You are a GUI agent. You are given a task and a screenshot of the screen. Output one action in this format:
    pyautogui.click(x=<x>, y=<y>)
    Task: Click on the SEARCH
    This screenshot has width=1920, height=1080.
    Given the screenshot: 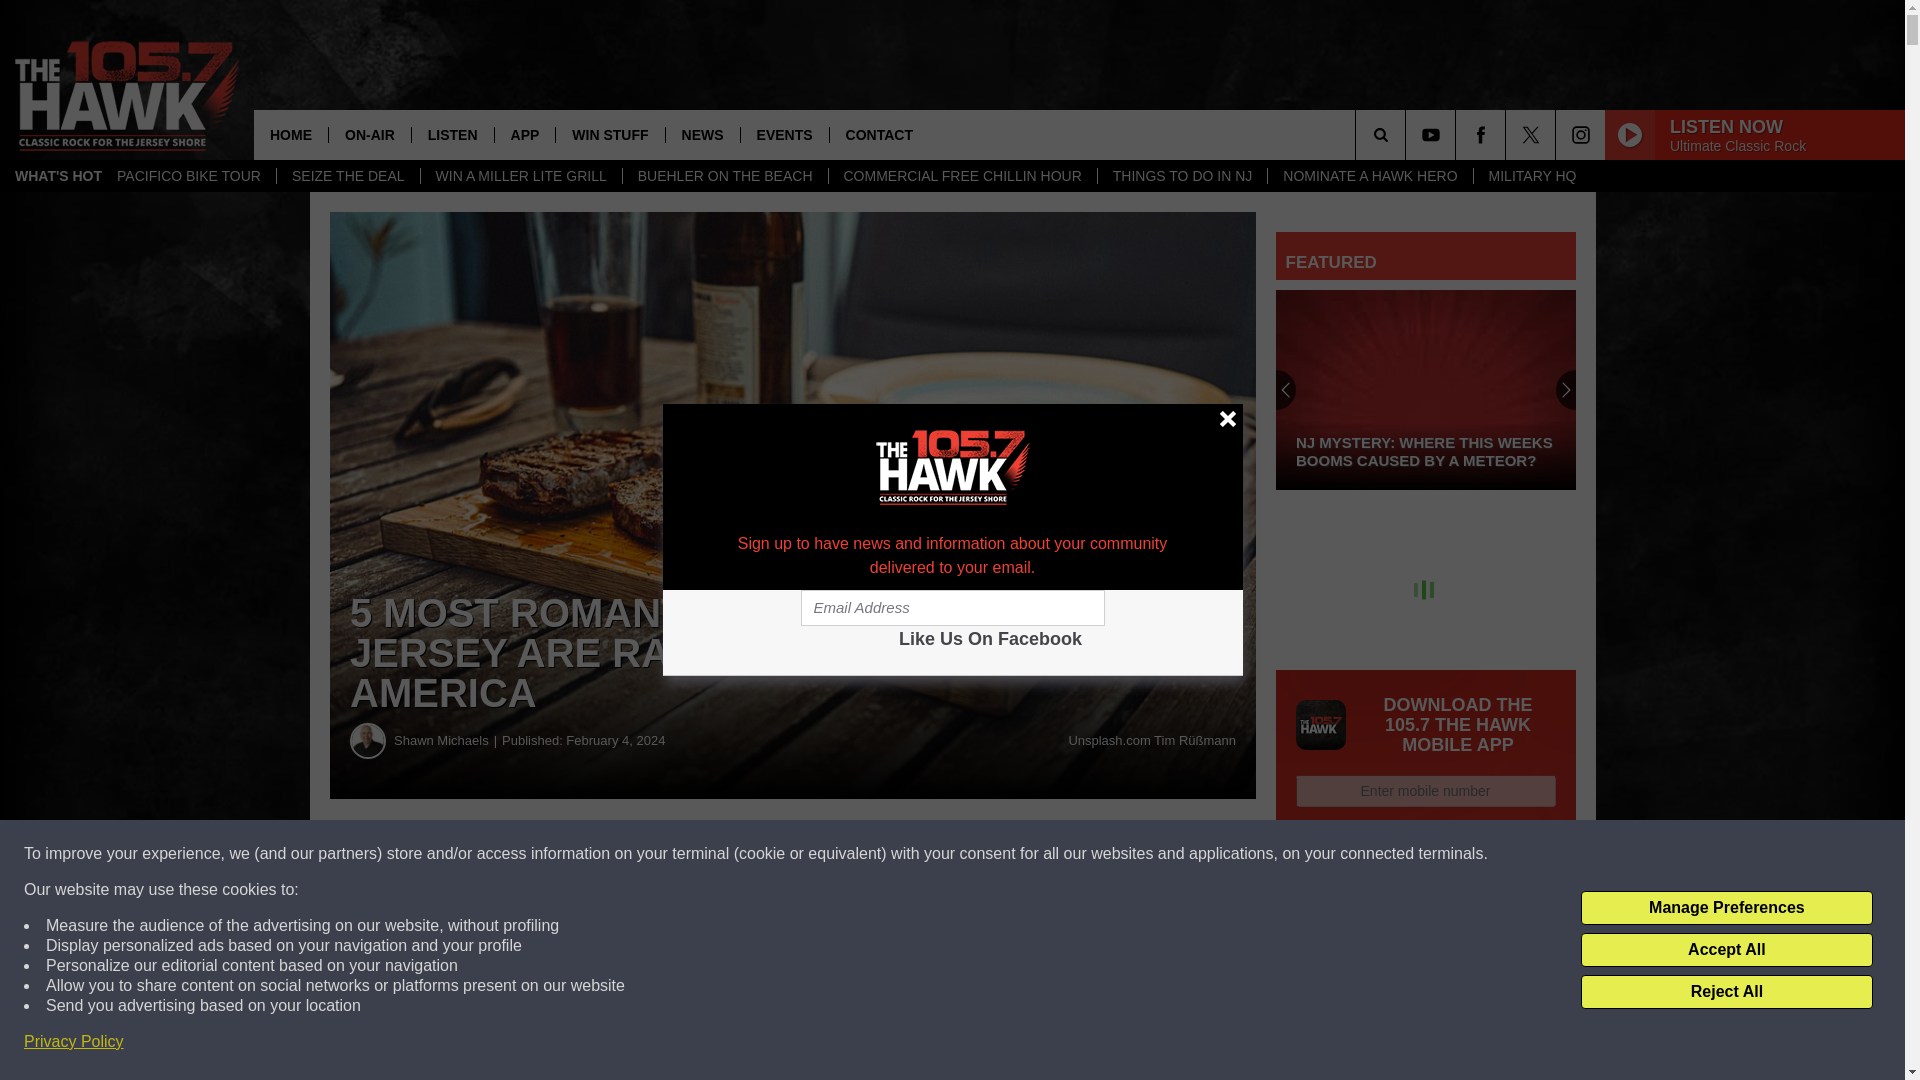 What is the action you would take?
    pyautogui.click(x=1408, y=134)
    